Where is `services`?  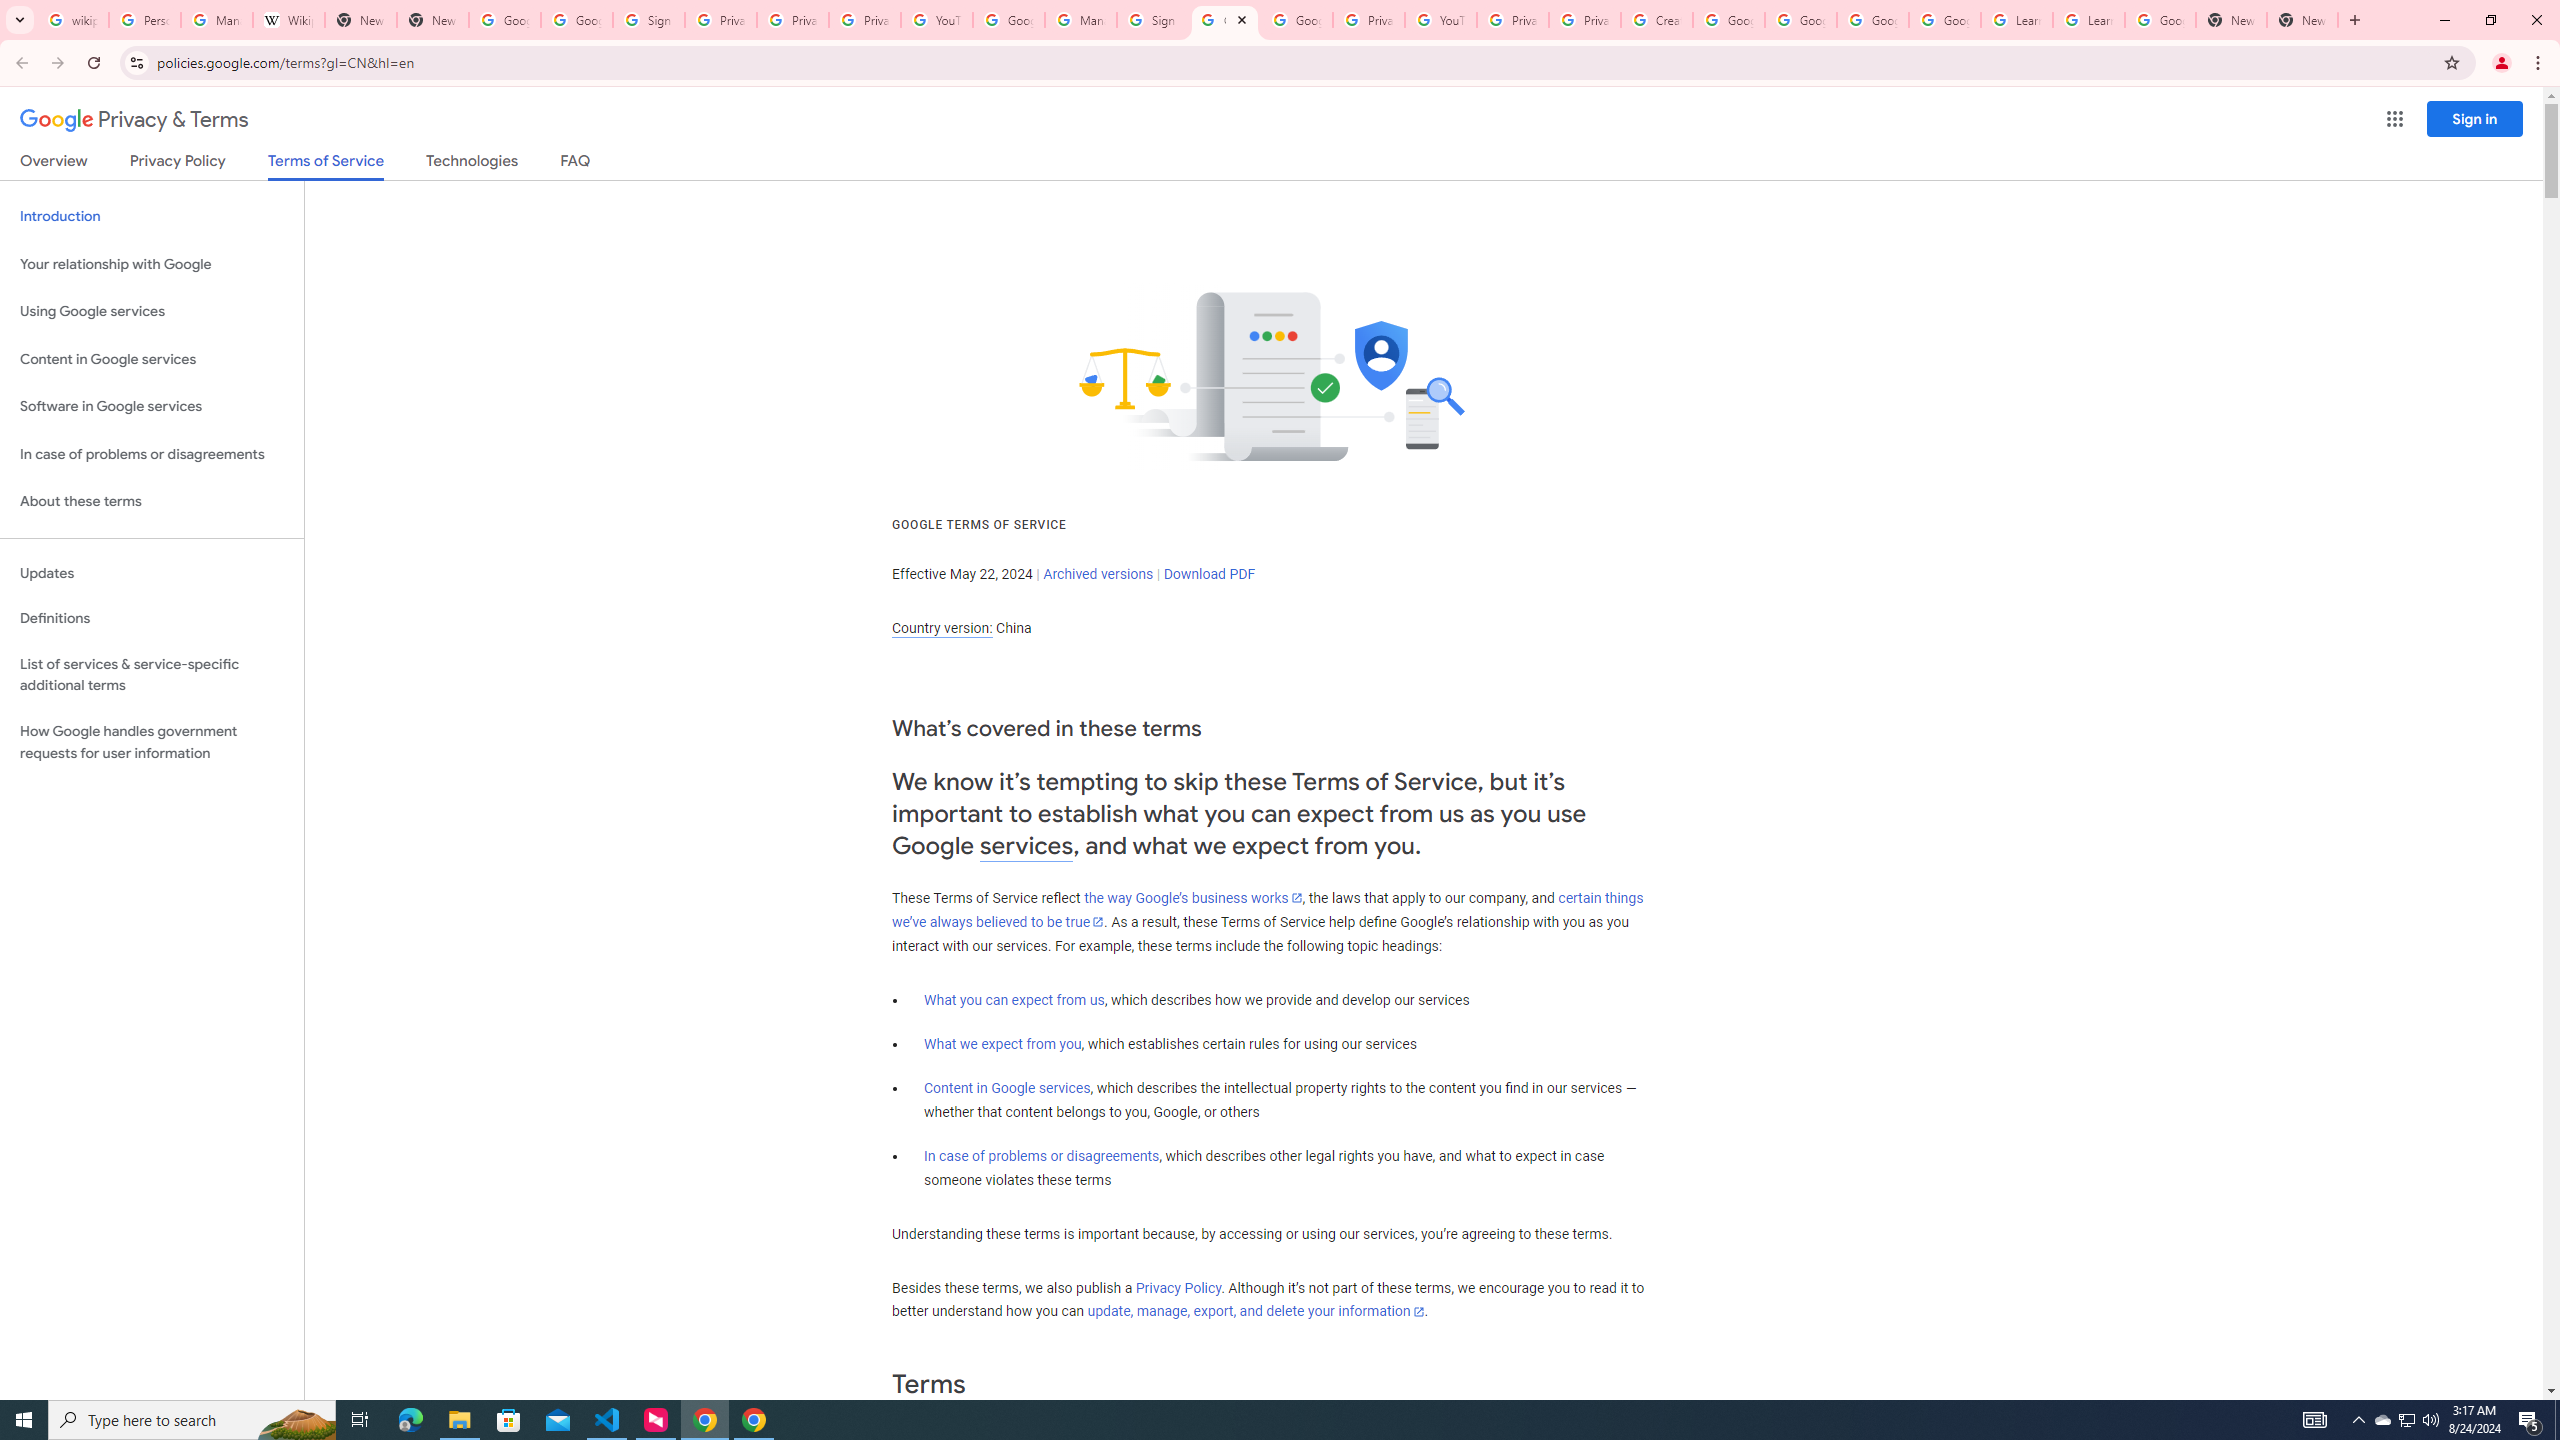
services is located at coordinates (1026, 846).